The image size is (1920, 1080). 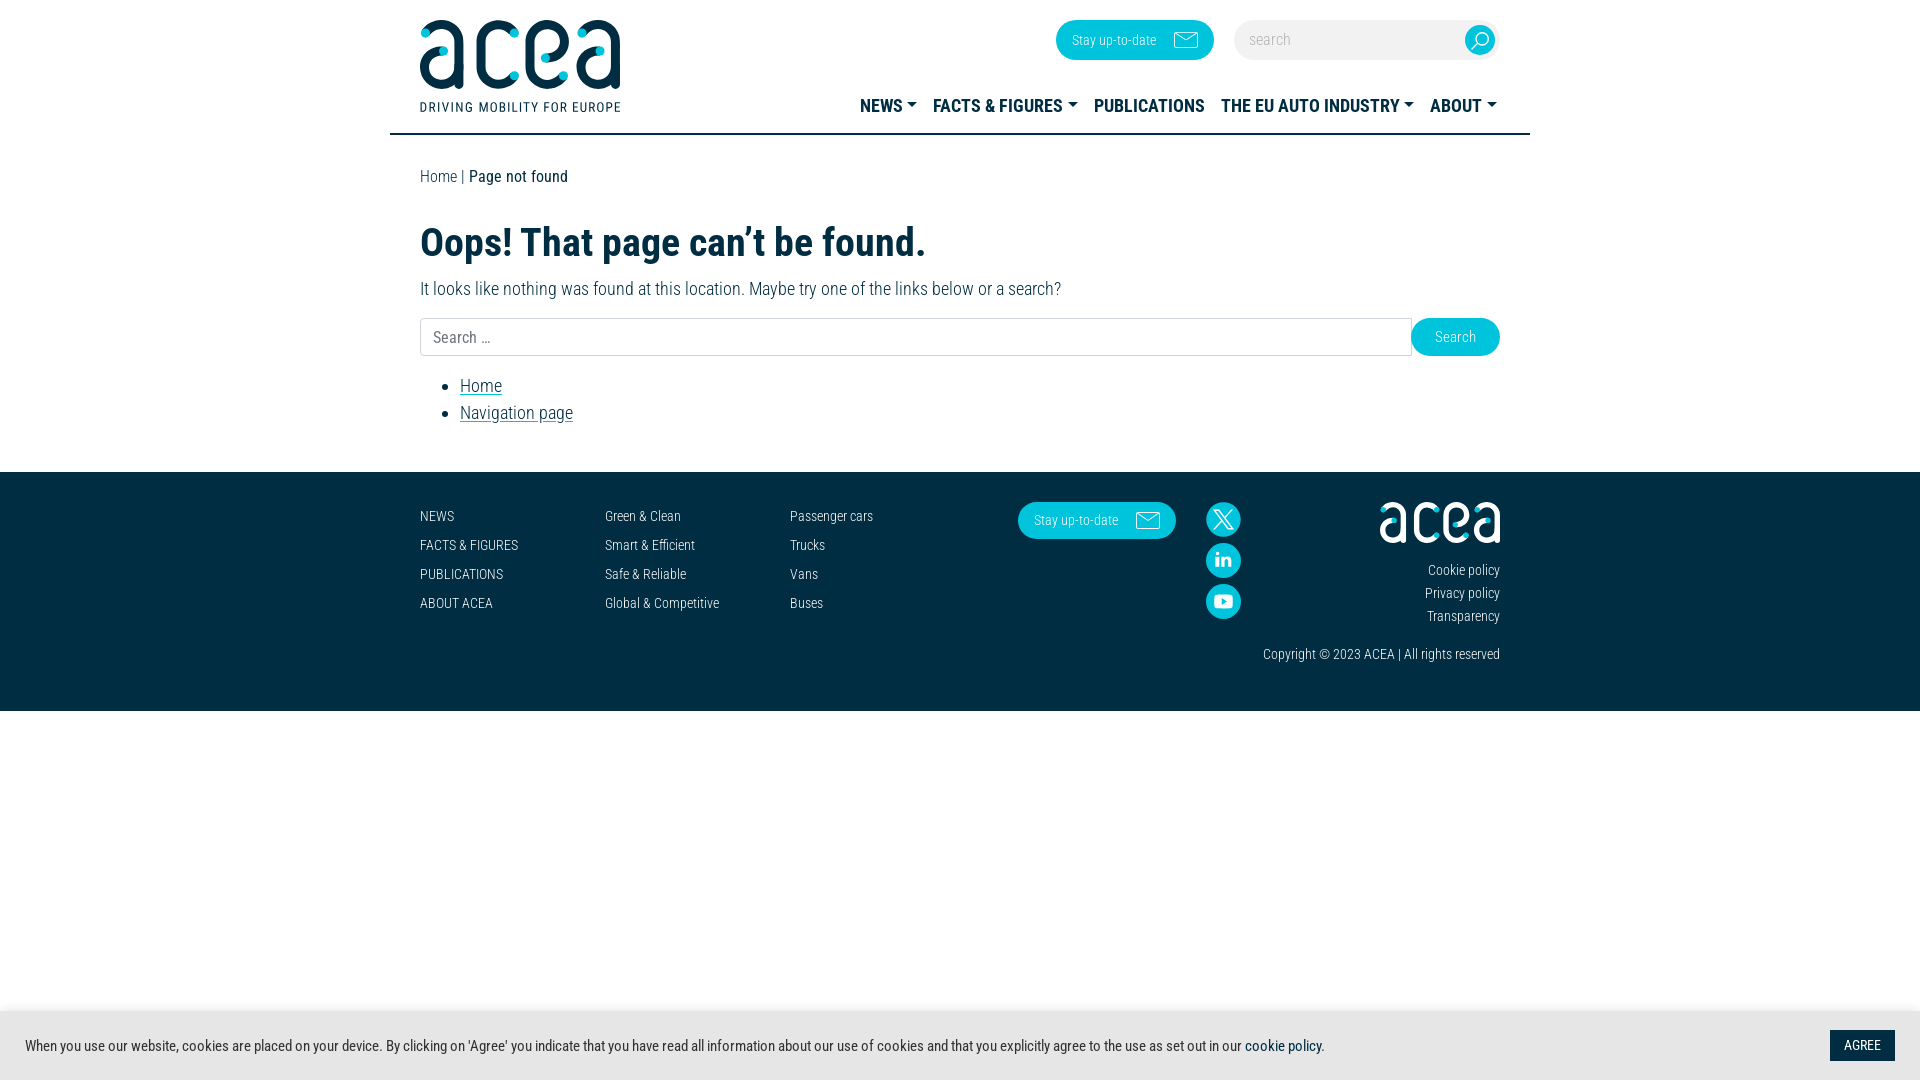 I want to click on Trucks, so click(x=808, y=545).